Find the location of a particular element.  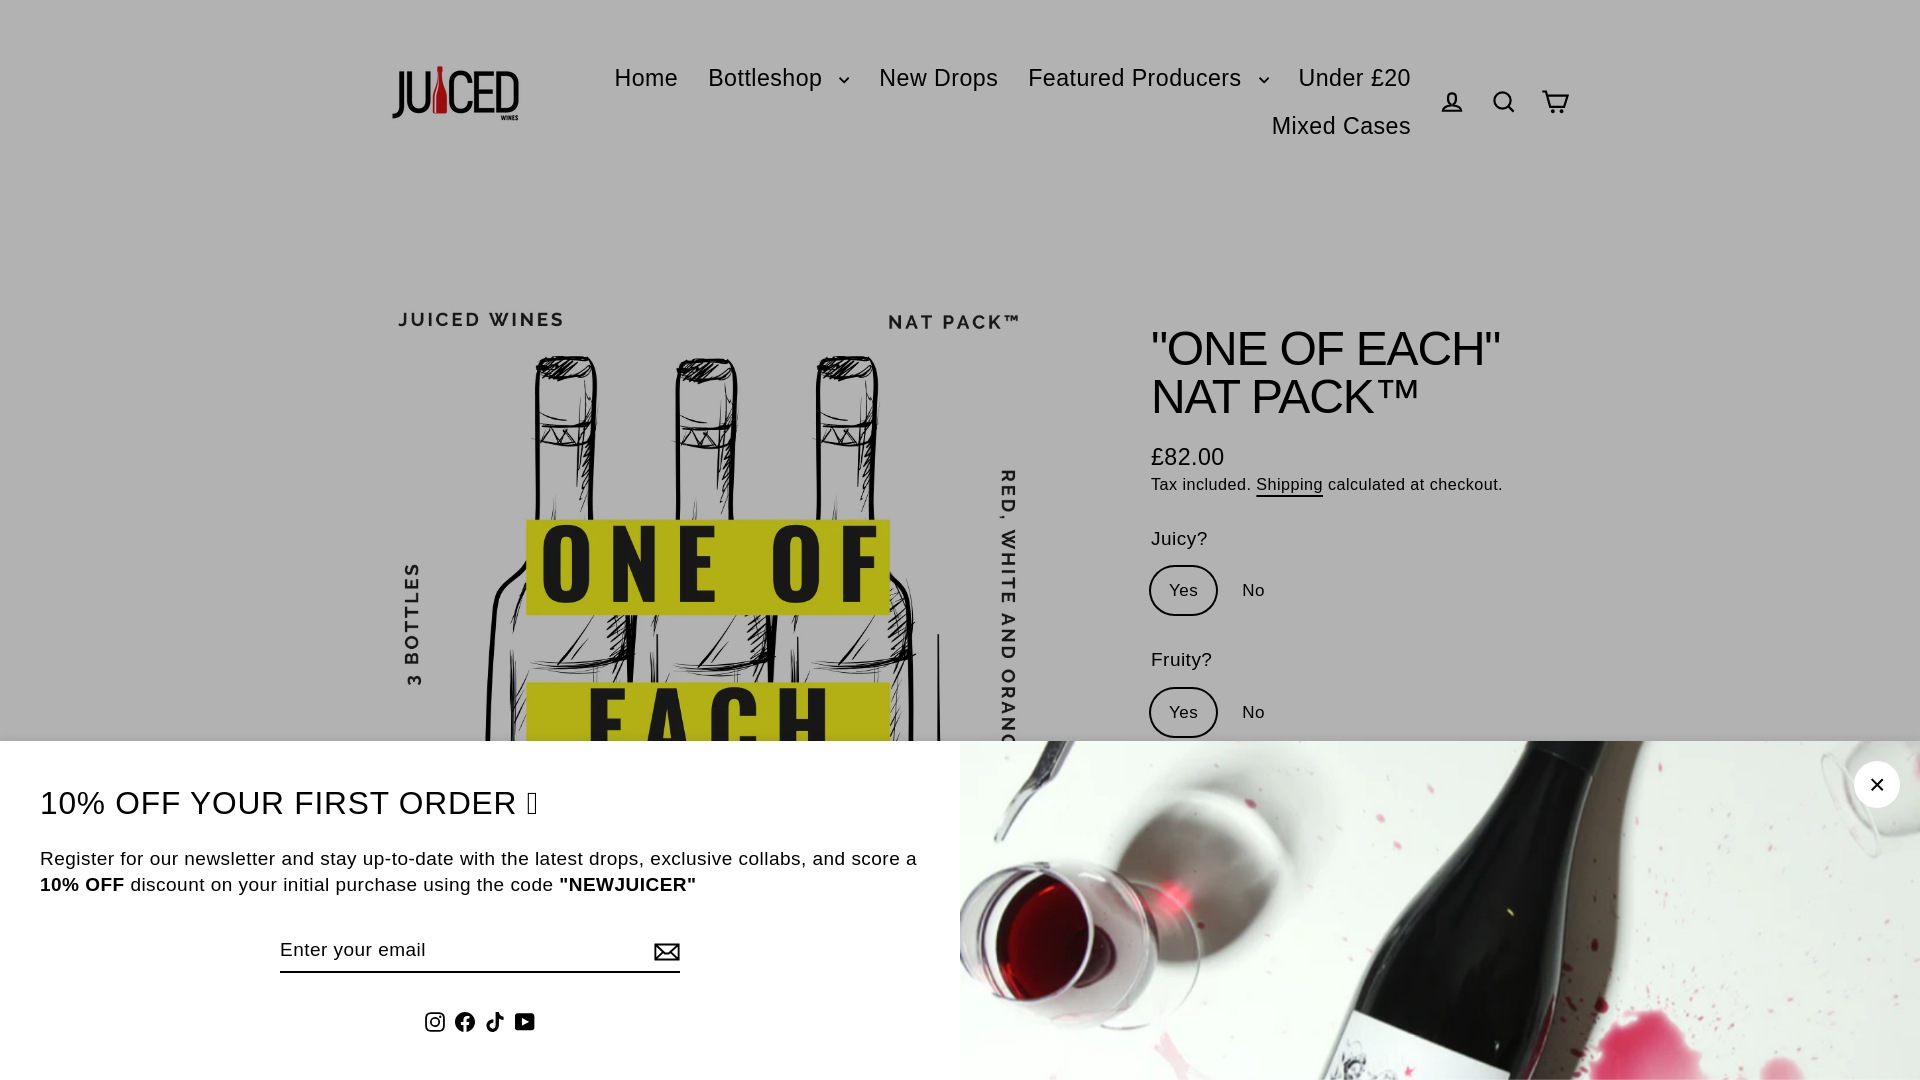

Juiced Wines on TikTok is located at coordinates (495, 1022).